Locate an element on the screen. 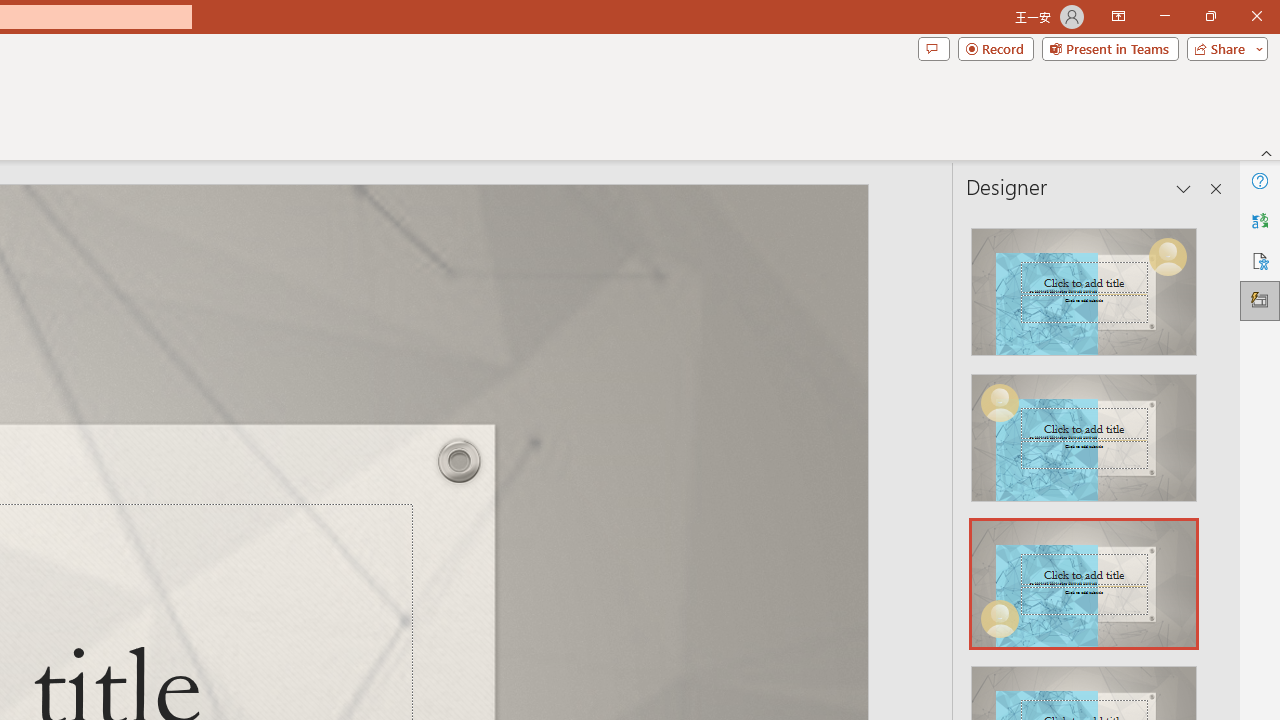 This screenshot has height=720, width=1280. Translator is located at coordinates (1260, 220).